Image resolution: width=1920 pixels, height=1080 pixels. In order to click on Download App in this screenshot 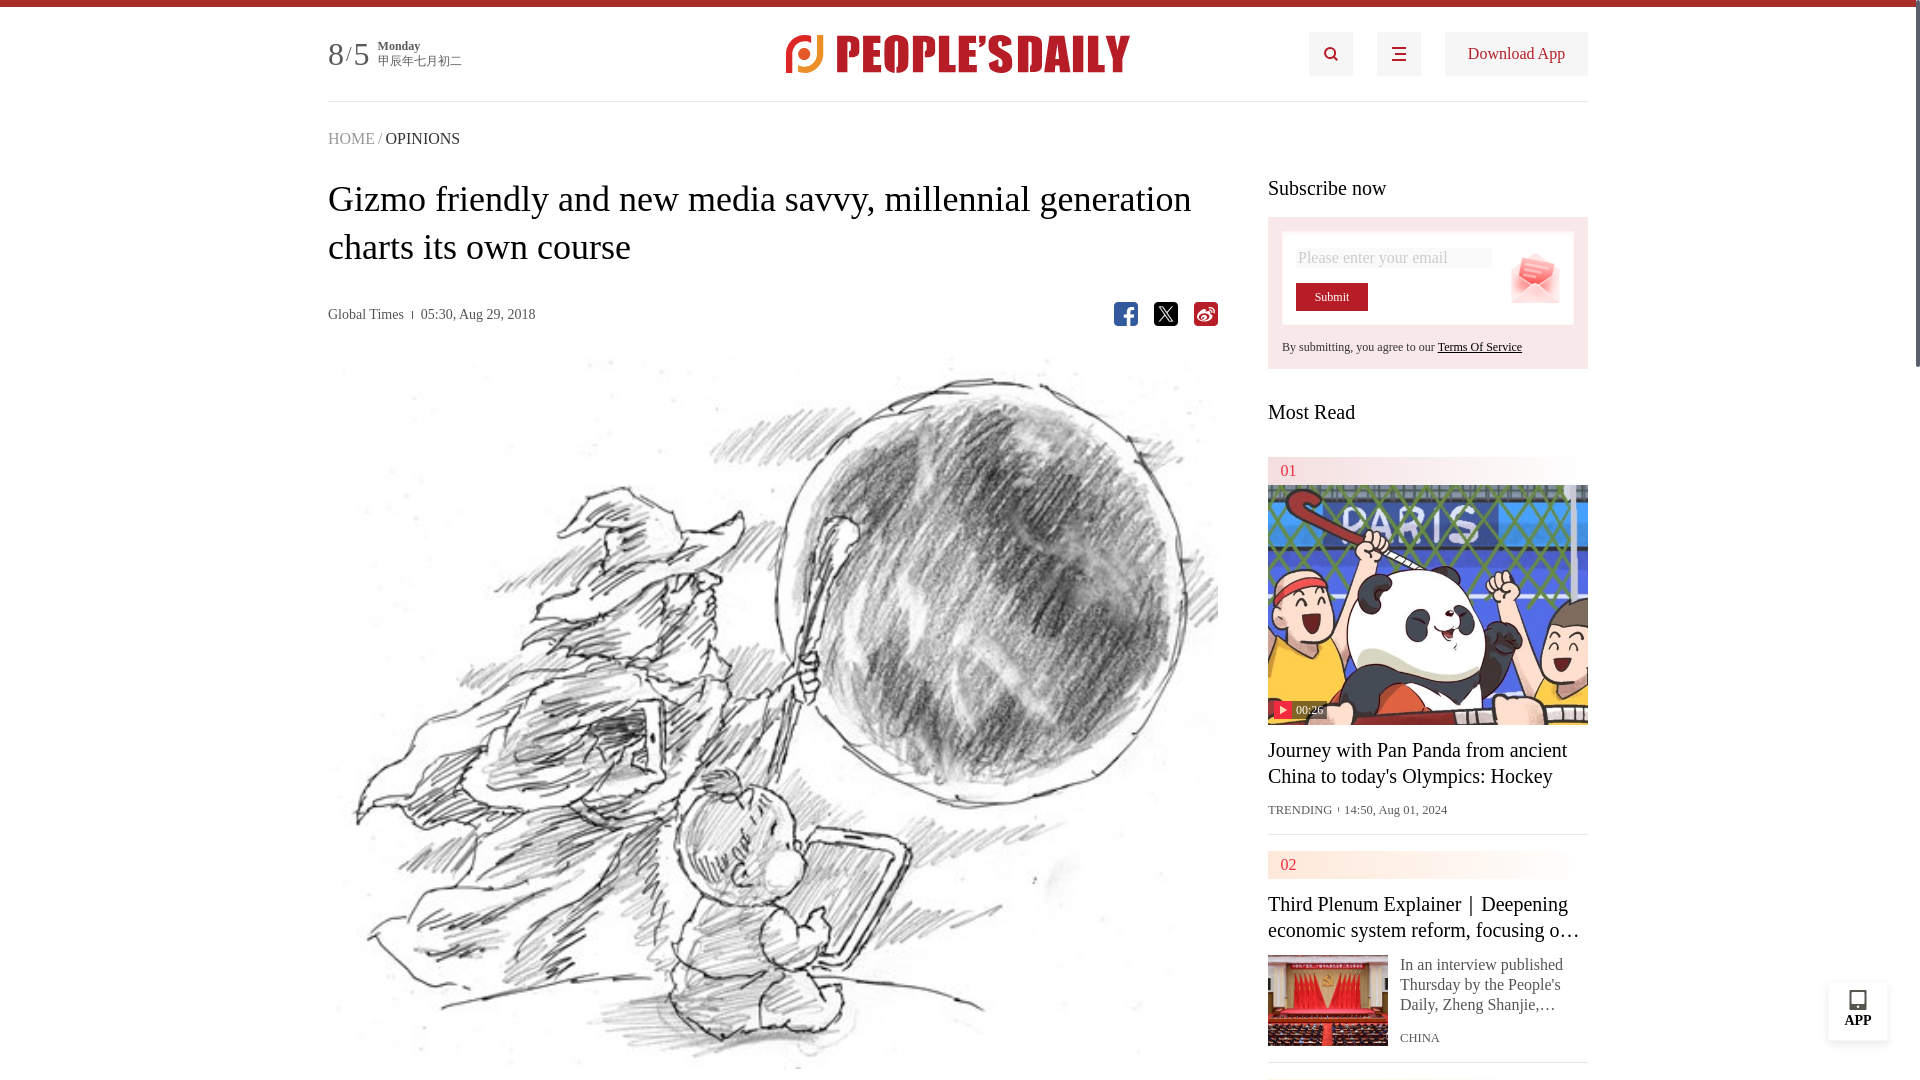, I will do `click(1516, 54)`.